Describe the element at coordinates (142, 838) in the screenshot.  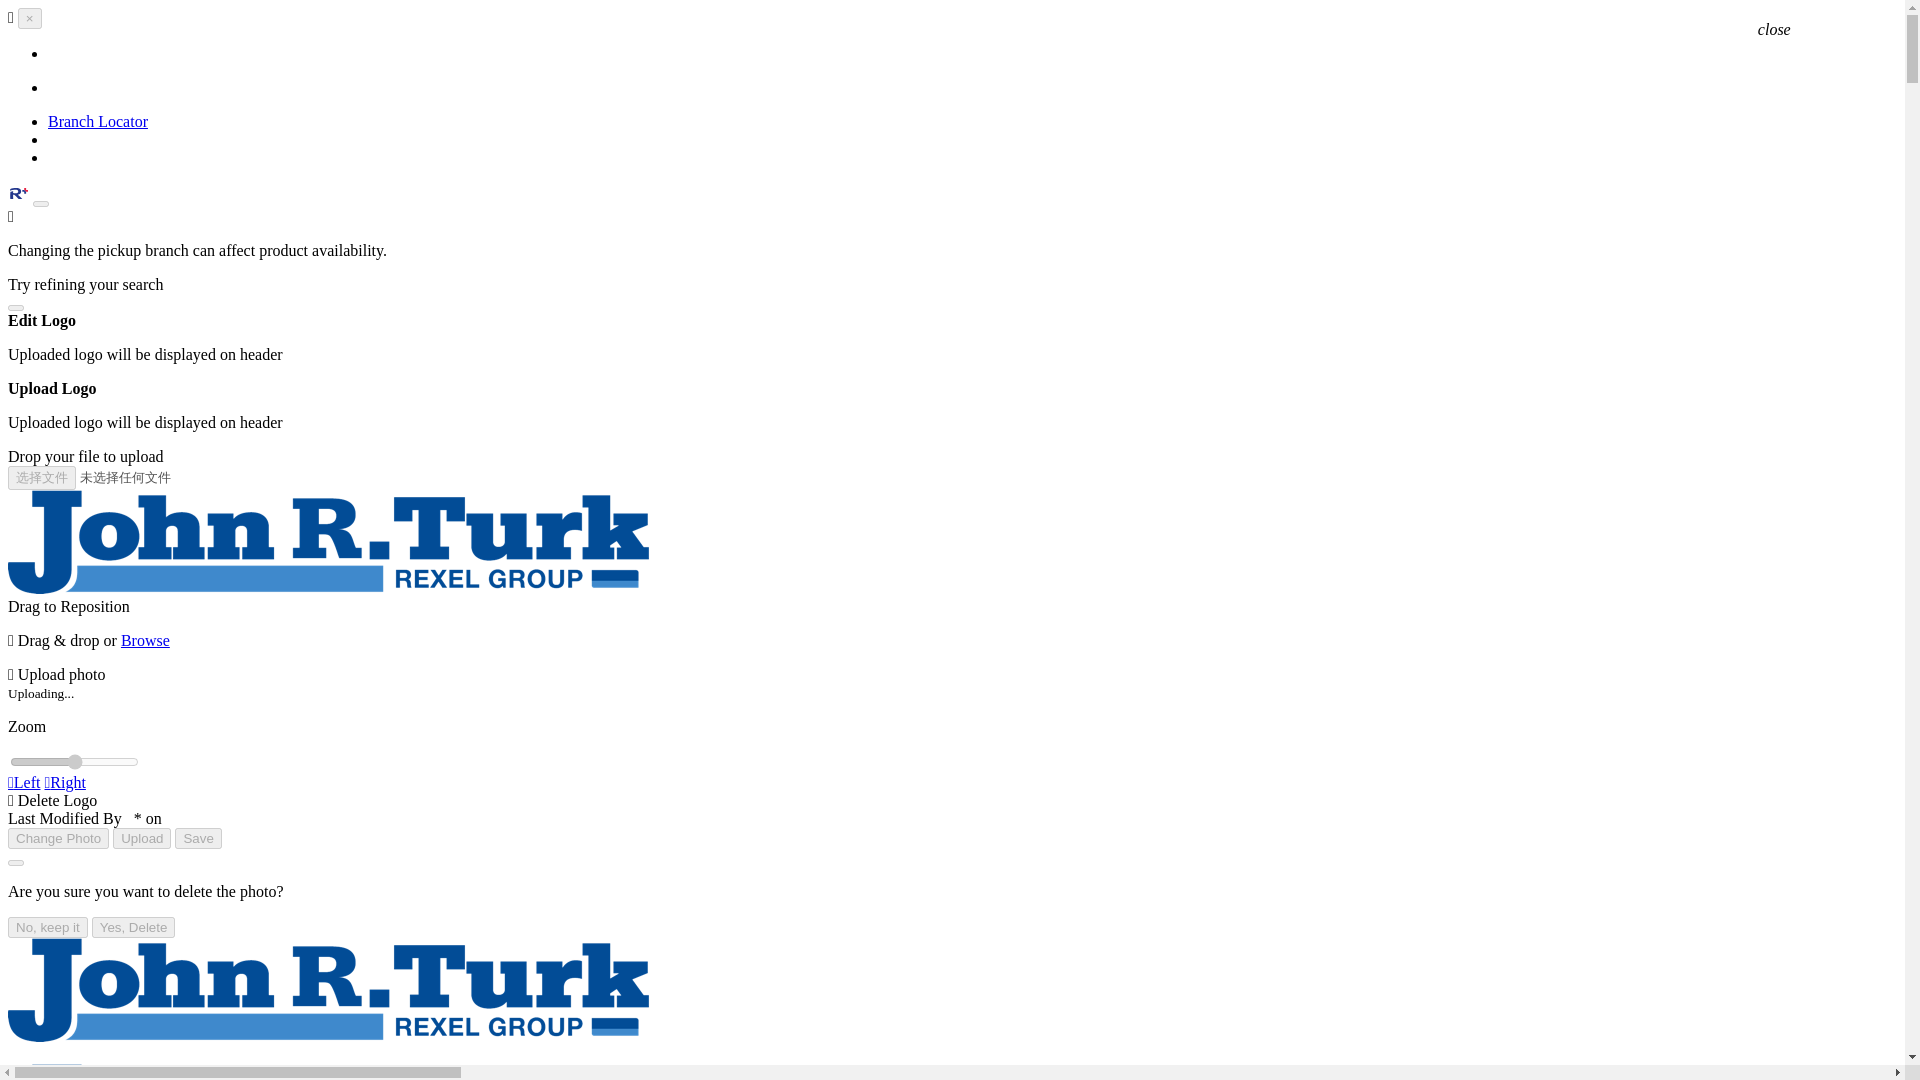
I see `Upload` at that location.